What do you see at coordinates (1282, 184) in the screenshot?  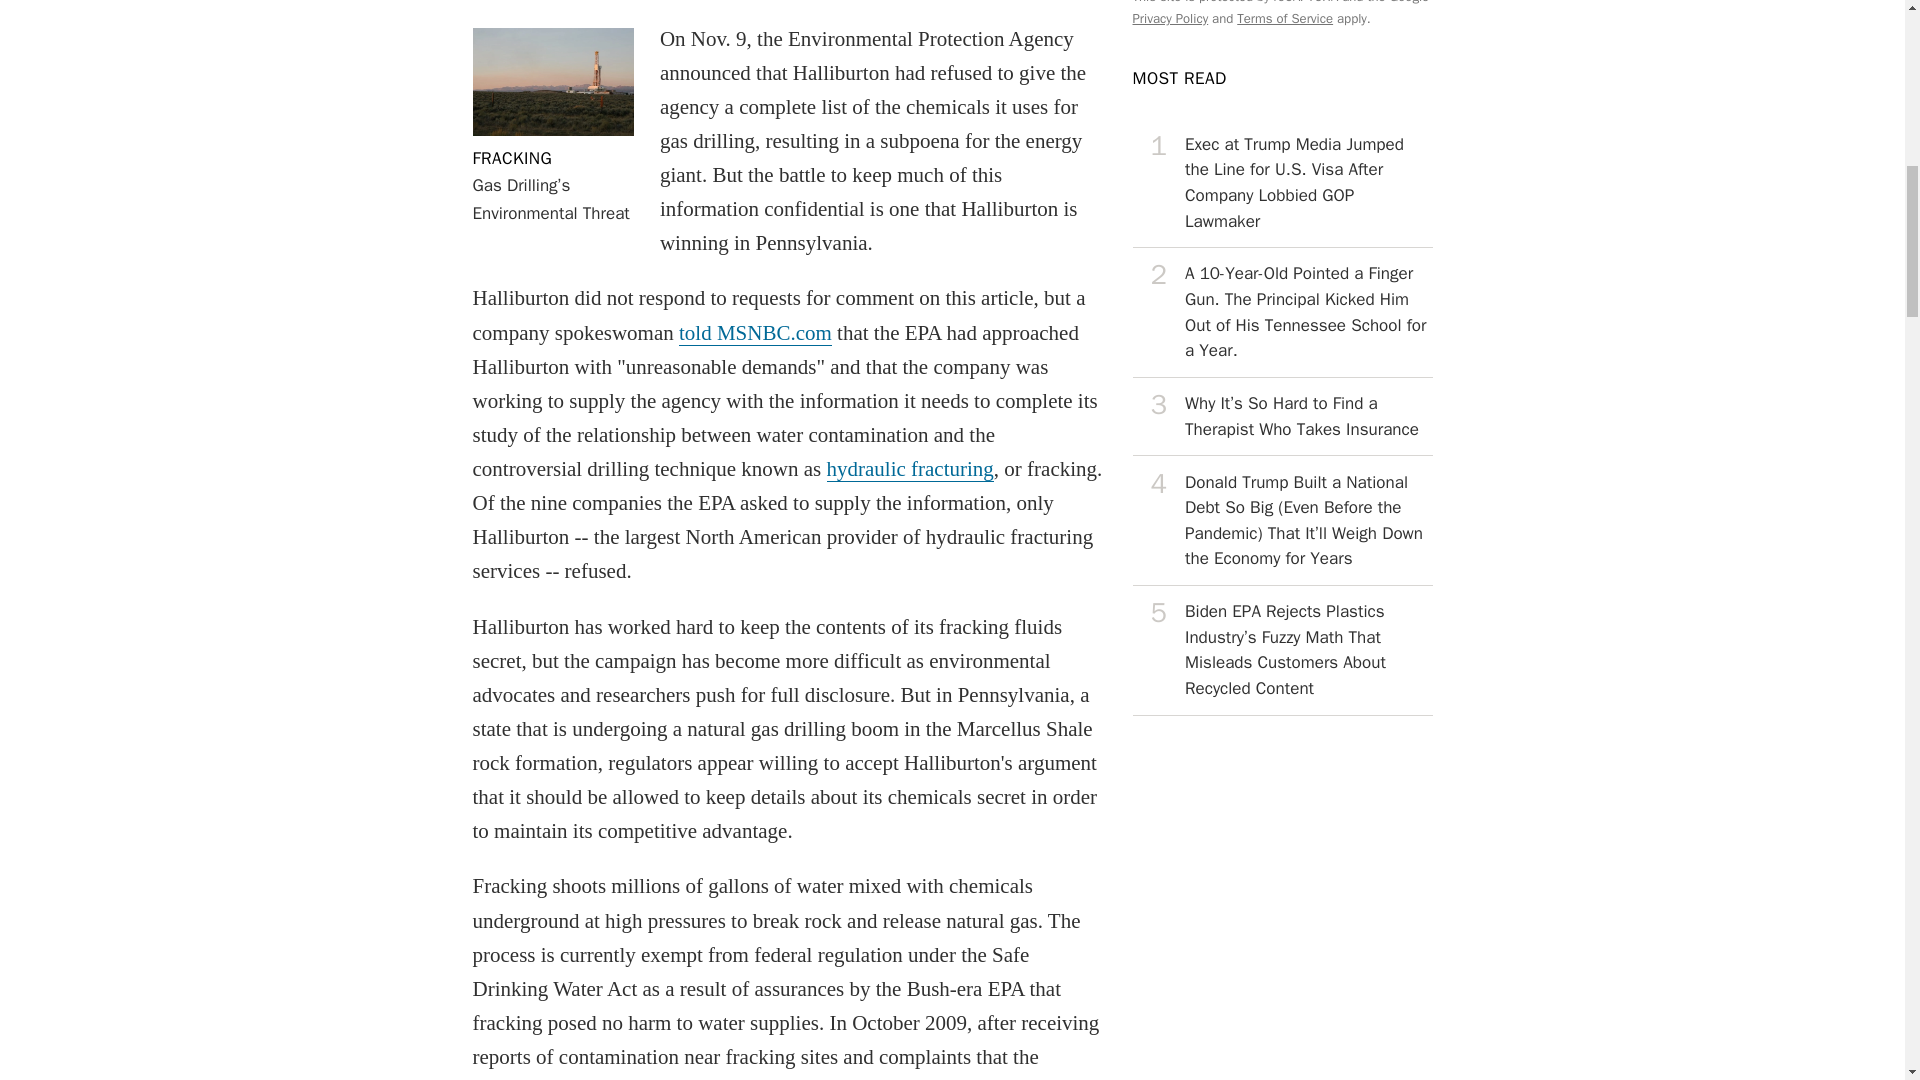 I see `View this` at bounding box center [1282, 184].